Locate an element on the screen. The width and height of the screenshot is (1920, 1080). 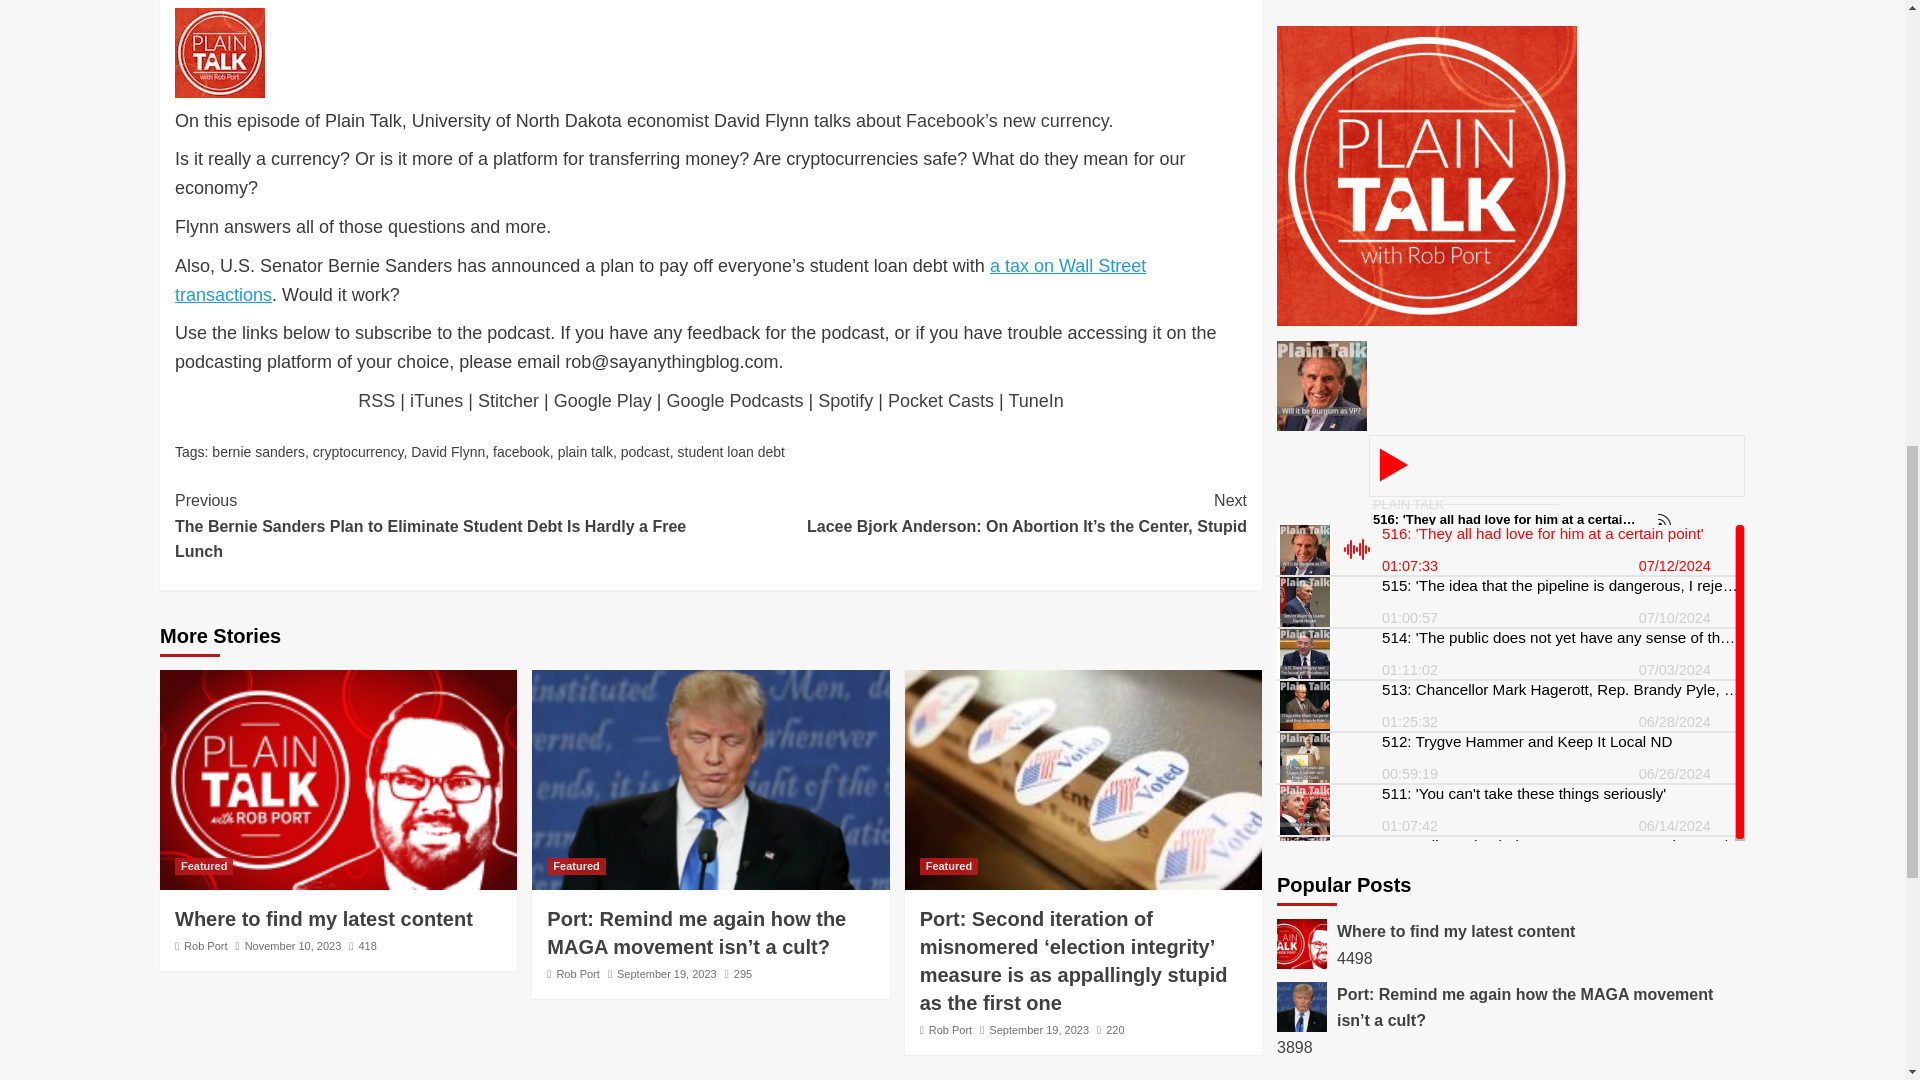
Stitcher is located at coordinates (508, 400).